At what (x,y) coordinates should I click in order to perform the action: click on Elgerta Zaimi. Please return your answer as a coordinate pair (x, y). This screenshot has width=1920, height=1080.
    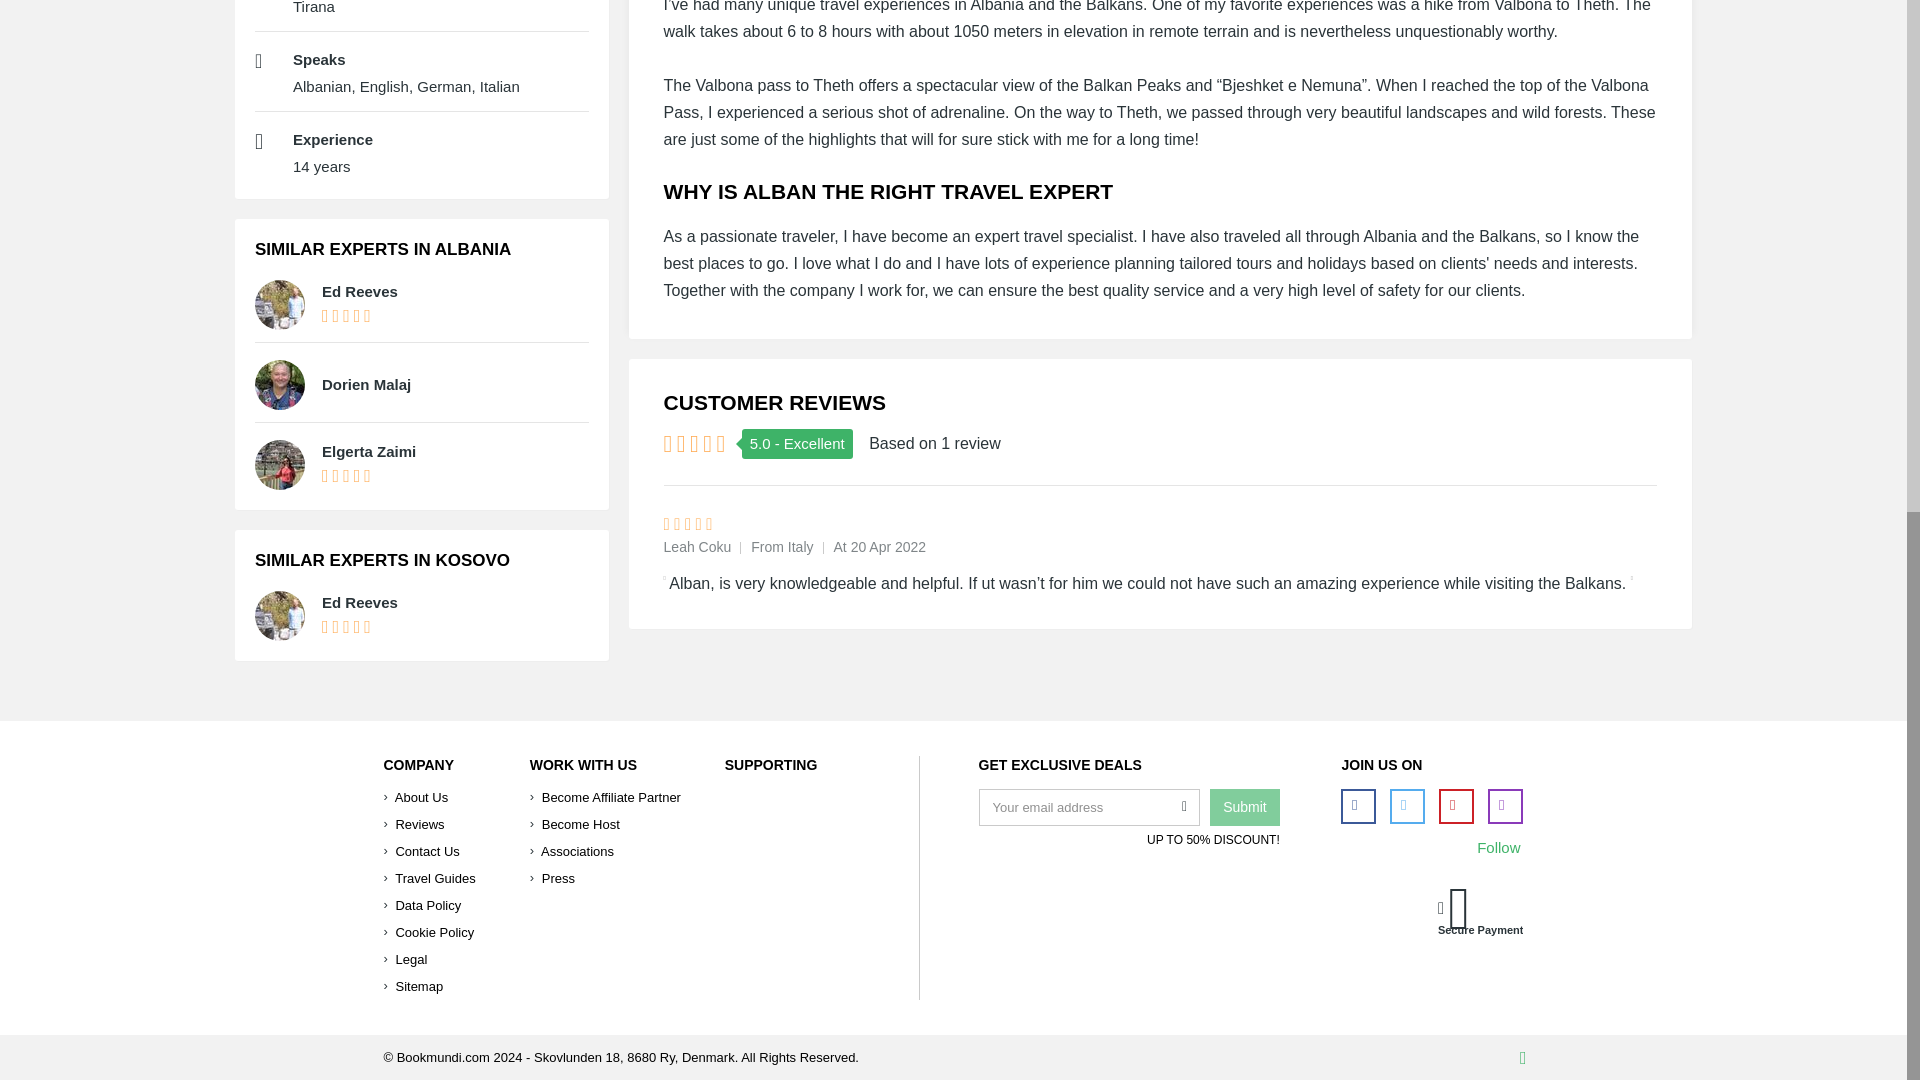
    Looking at the image, I should click on (369, 451).